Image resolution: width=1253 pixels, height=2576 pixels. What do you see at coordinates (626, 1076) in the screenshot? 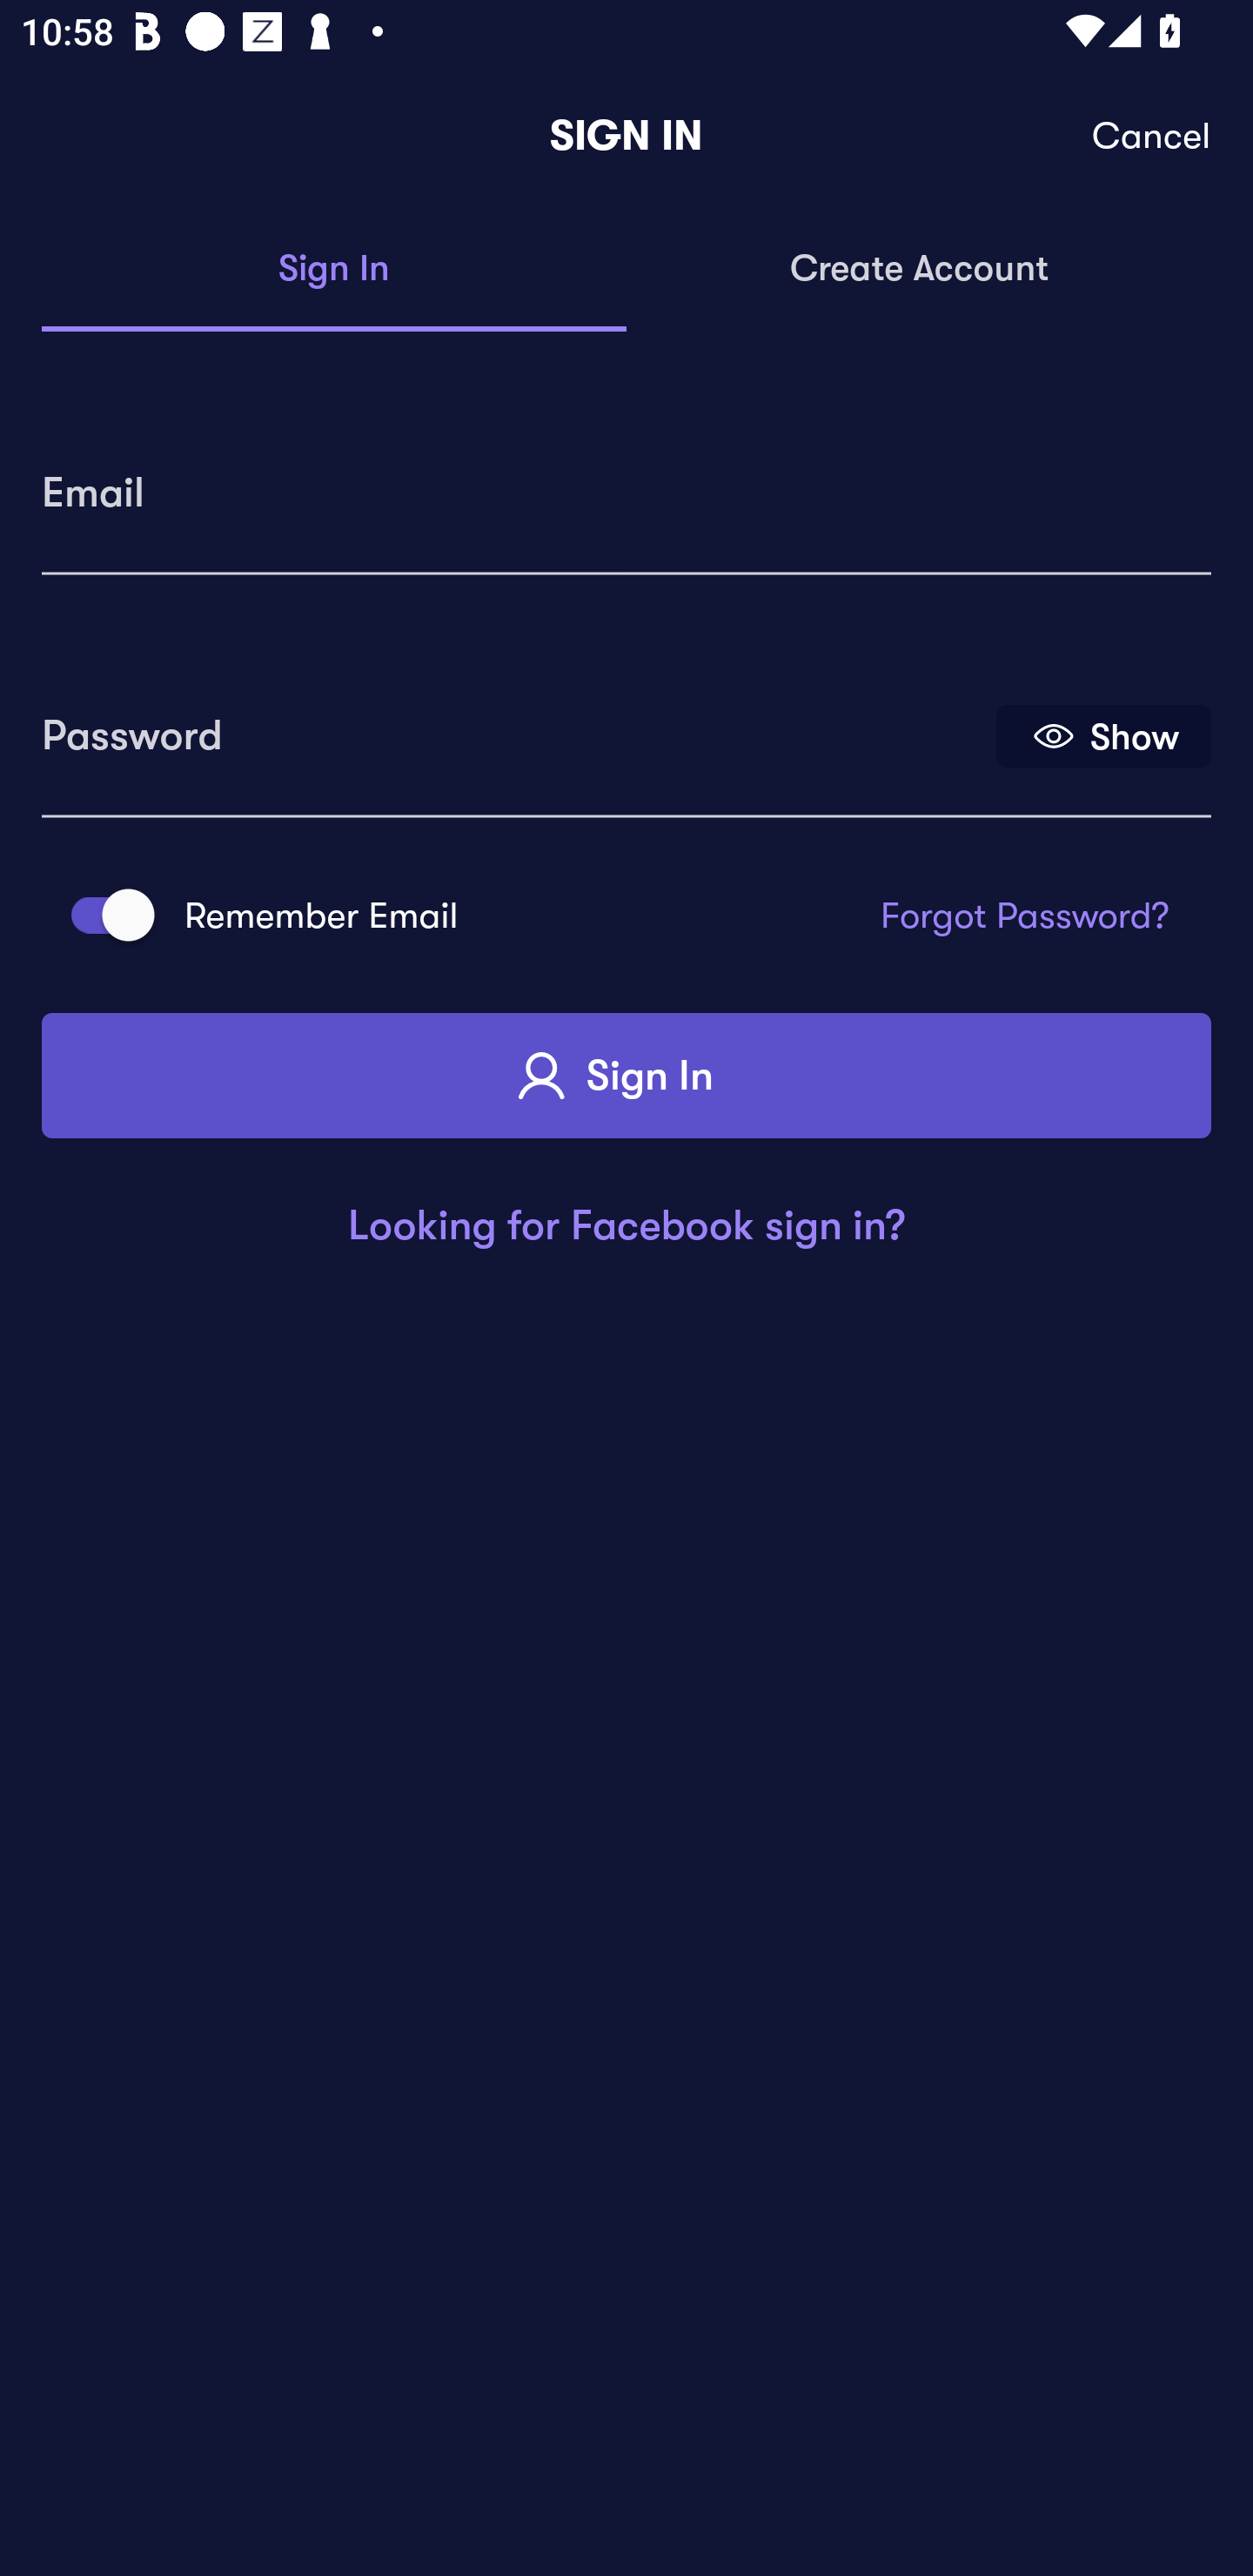
I see `Sign In` at bounding box center [626, 1076].